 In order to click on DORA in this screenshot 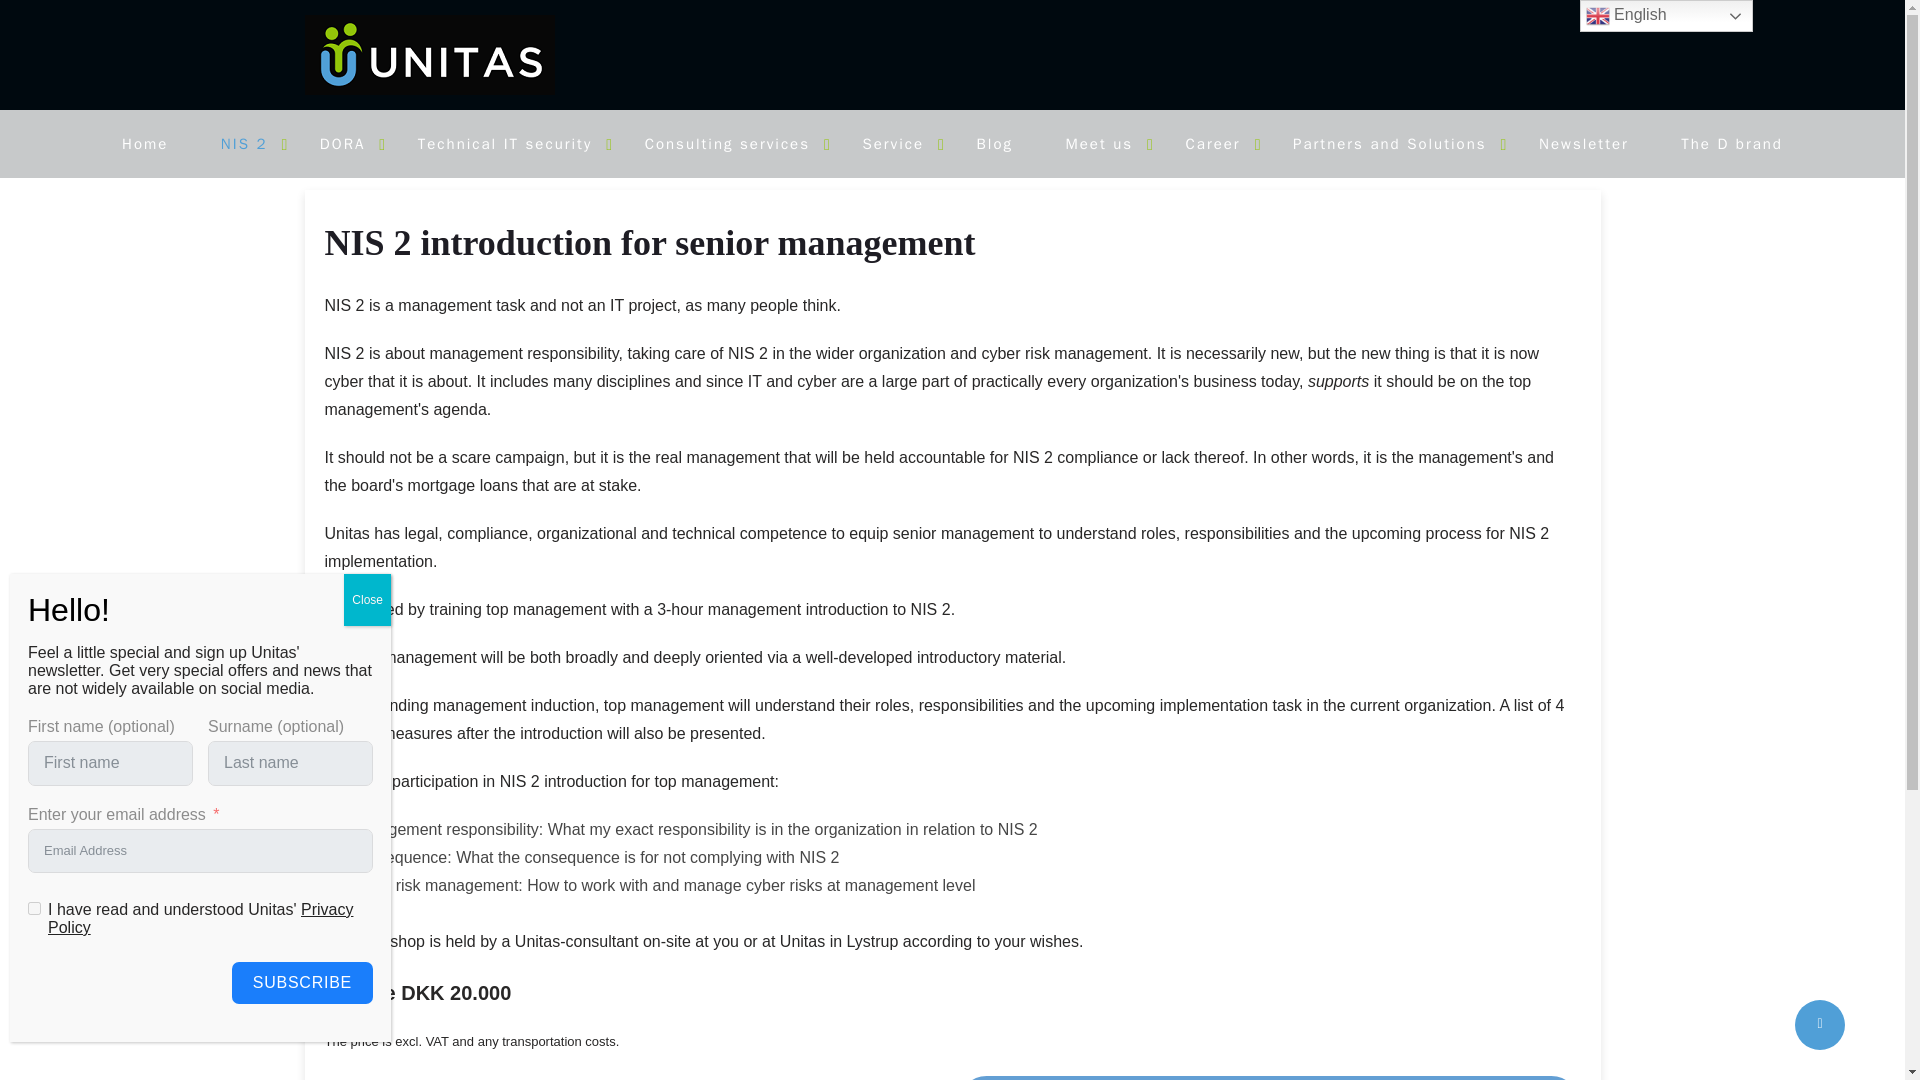, I will do `click(342, 144)`.